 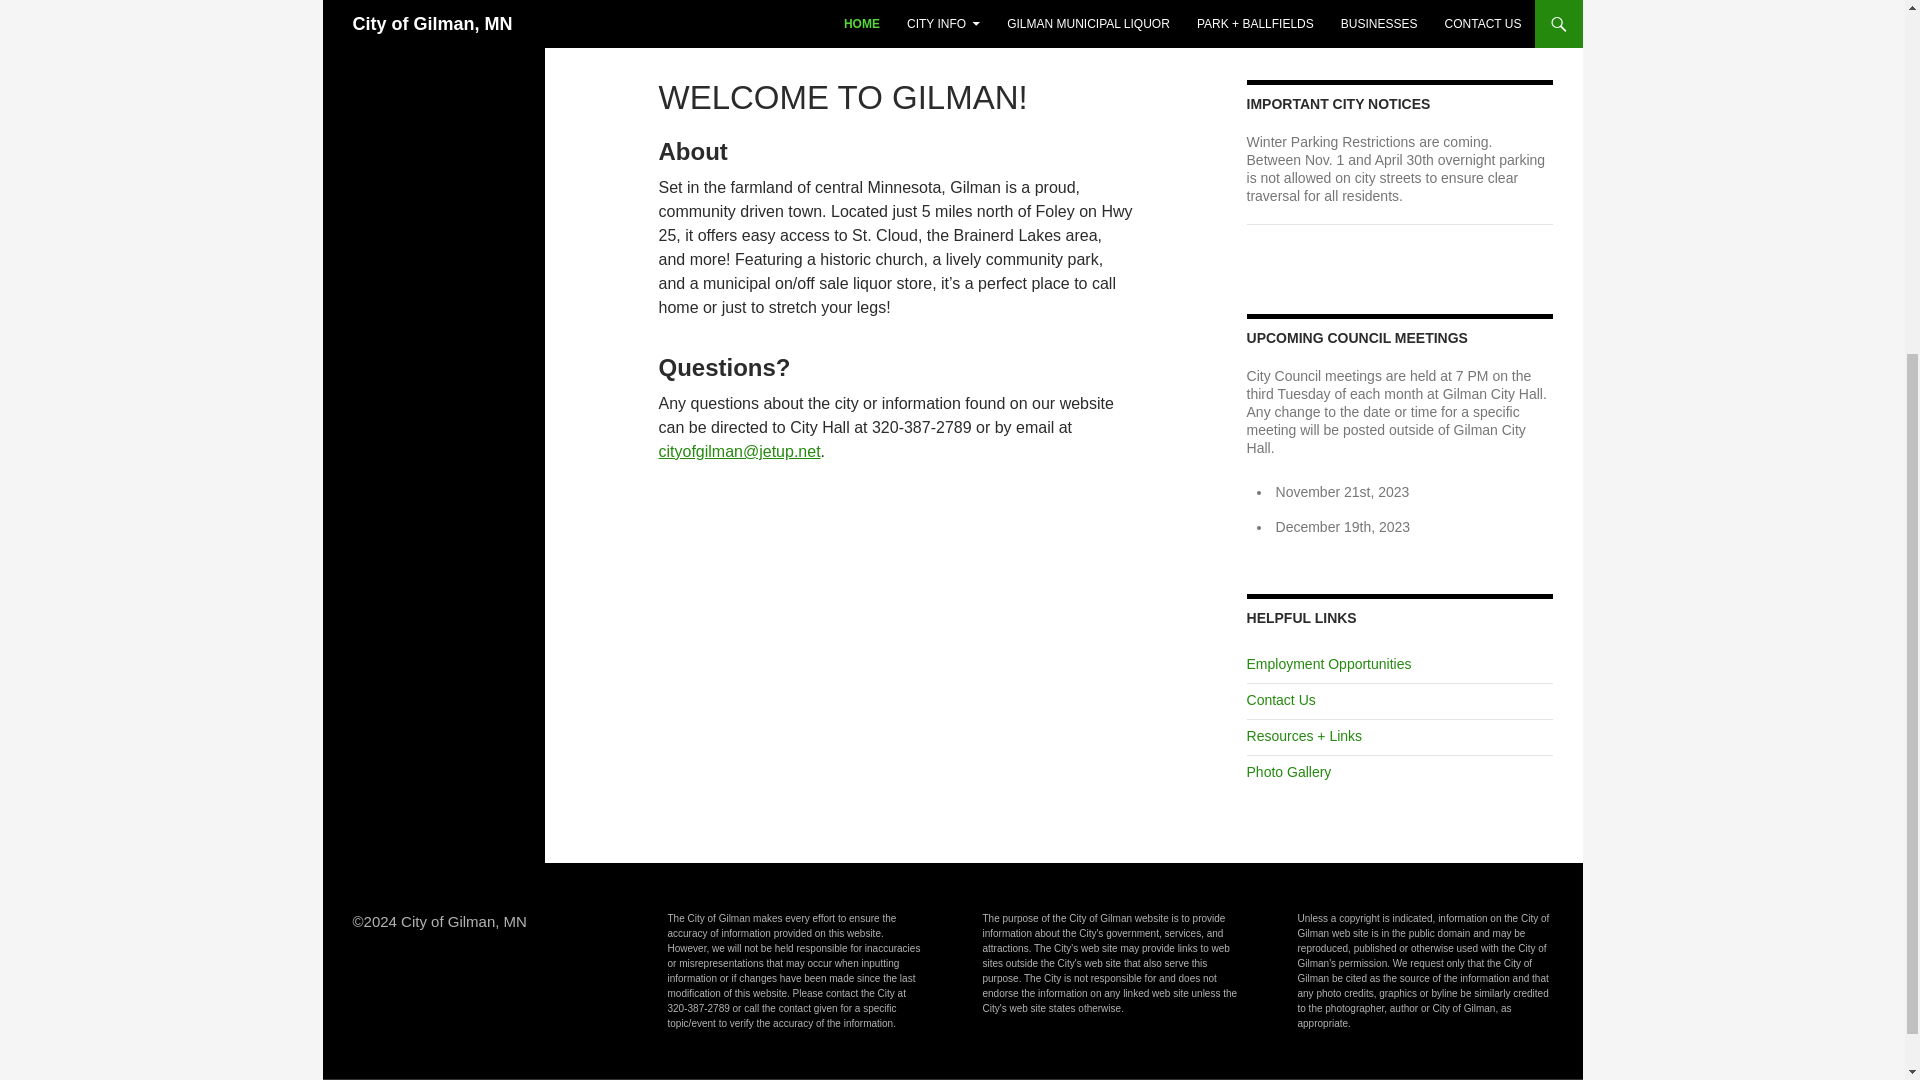 I want to click on Contact Us, so click(x=1280, y=700).